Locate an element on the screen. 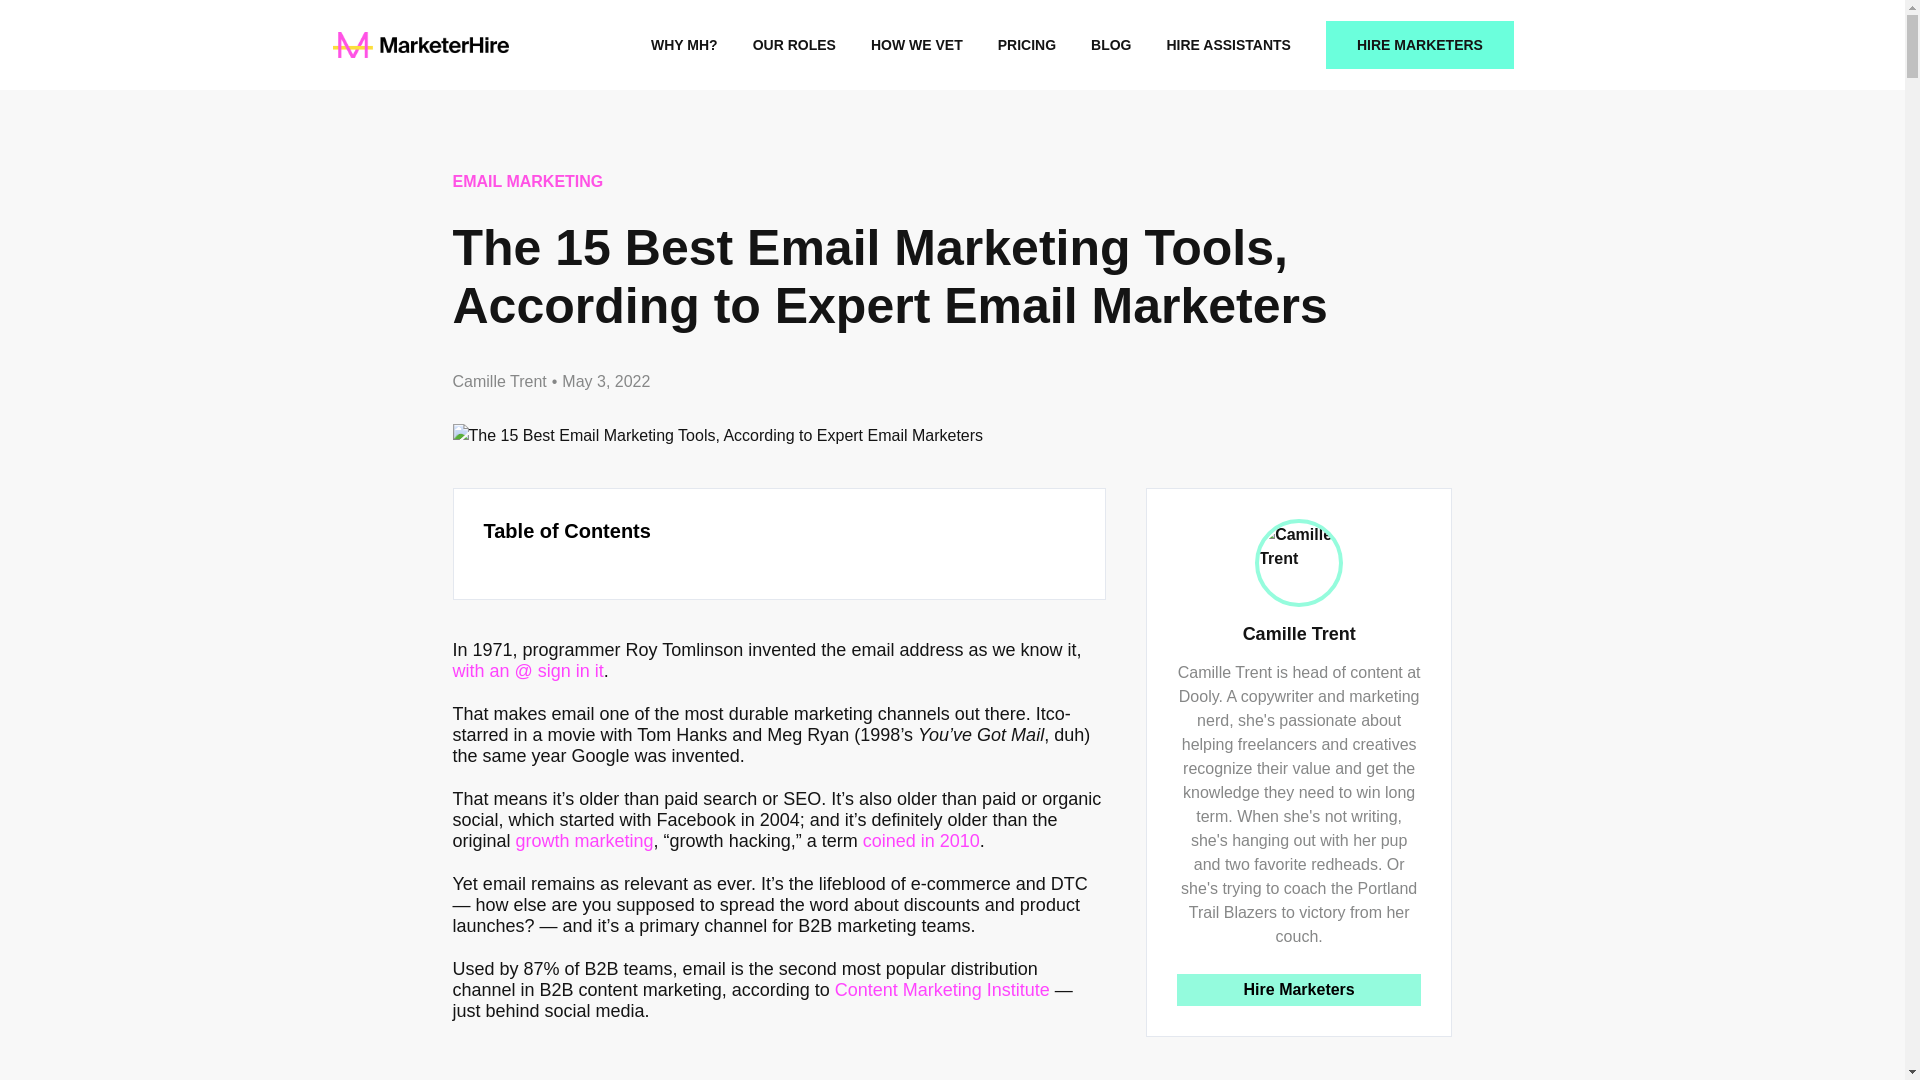 This screenshot has height=1080, width=1920. EMAIL MARKETING is located at coordinates (526, 182).